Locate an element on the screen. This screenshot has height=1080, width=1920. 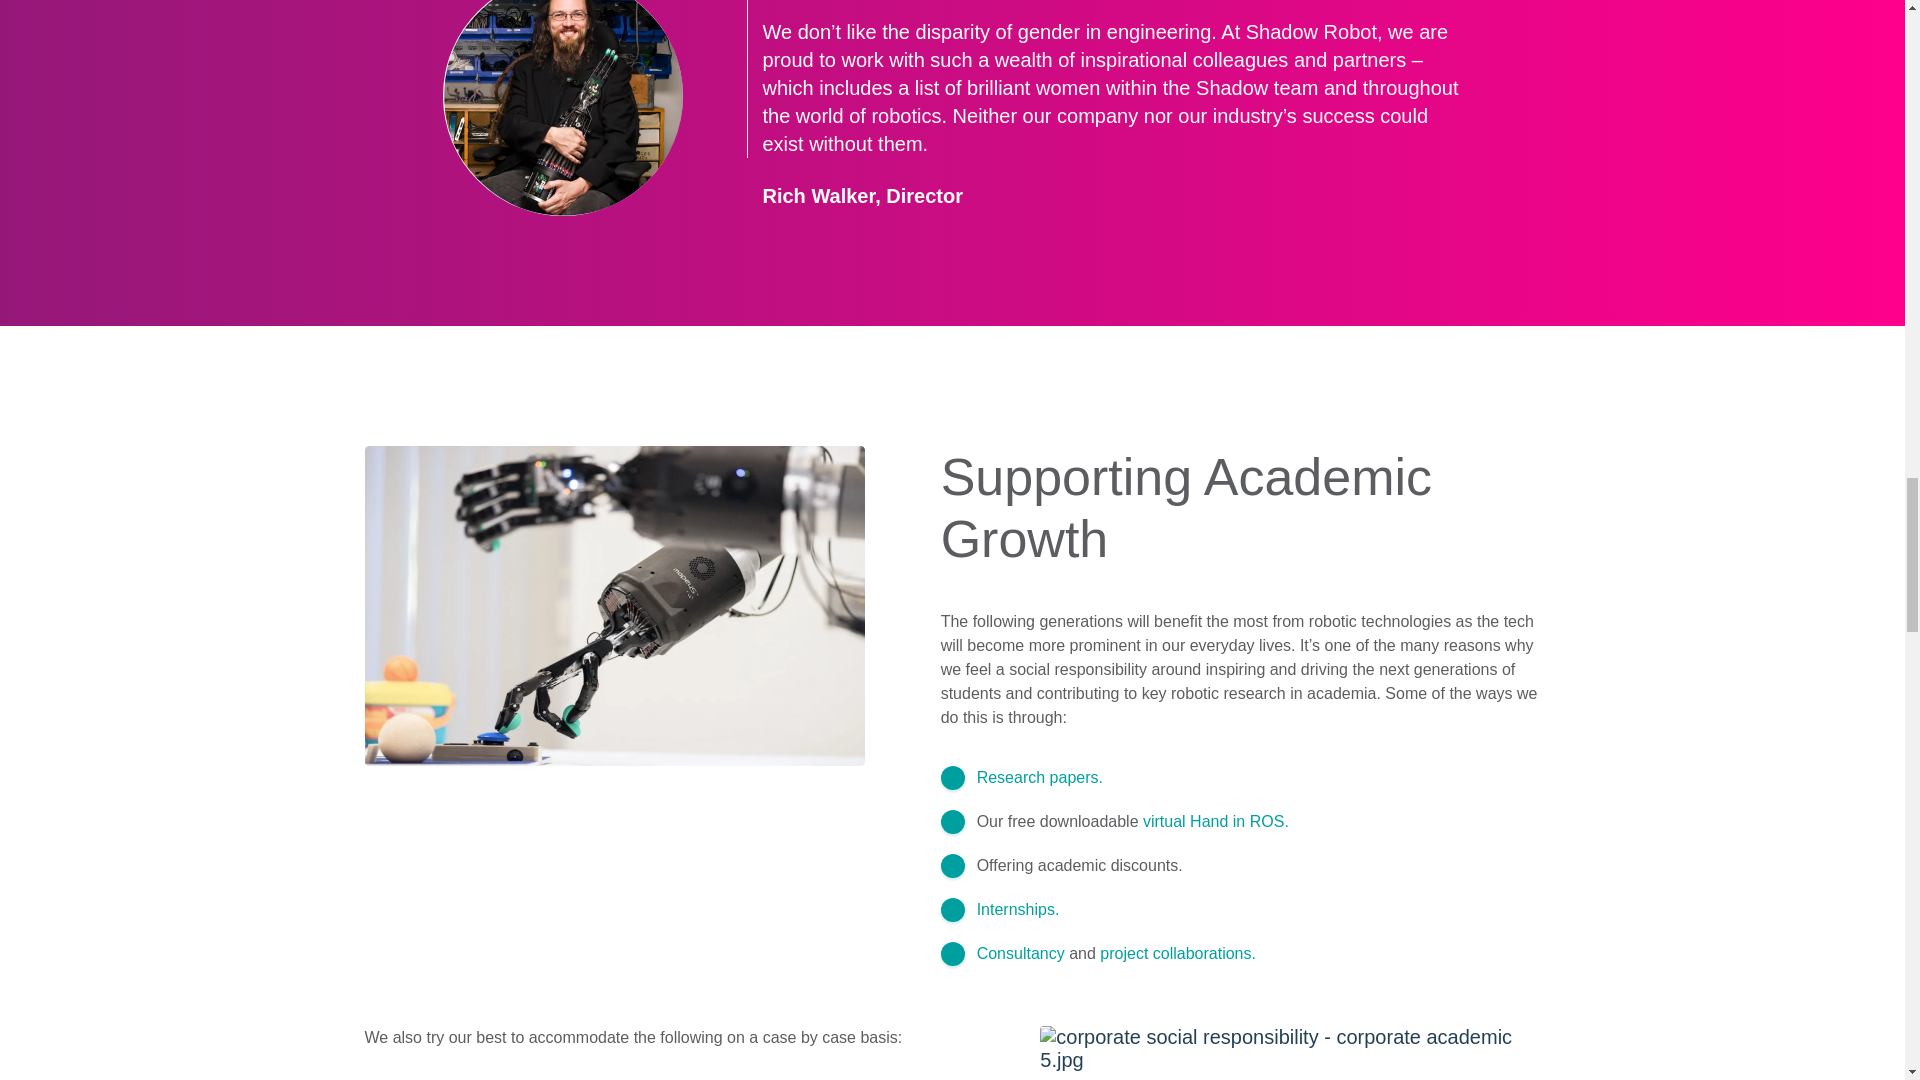
Consultancy is located at coordinates (1021, 954).